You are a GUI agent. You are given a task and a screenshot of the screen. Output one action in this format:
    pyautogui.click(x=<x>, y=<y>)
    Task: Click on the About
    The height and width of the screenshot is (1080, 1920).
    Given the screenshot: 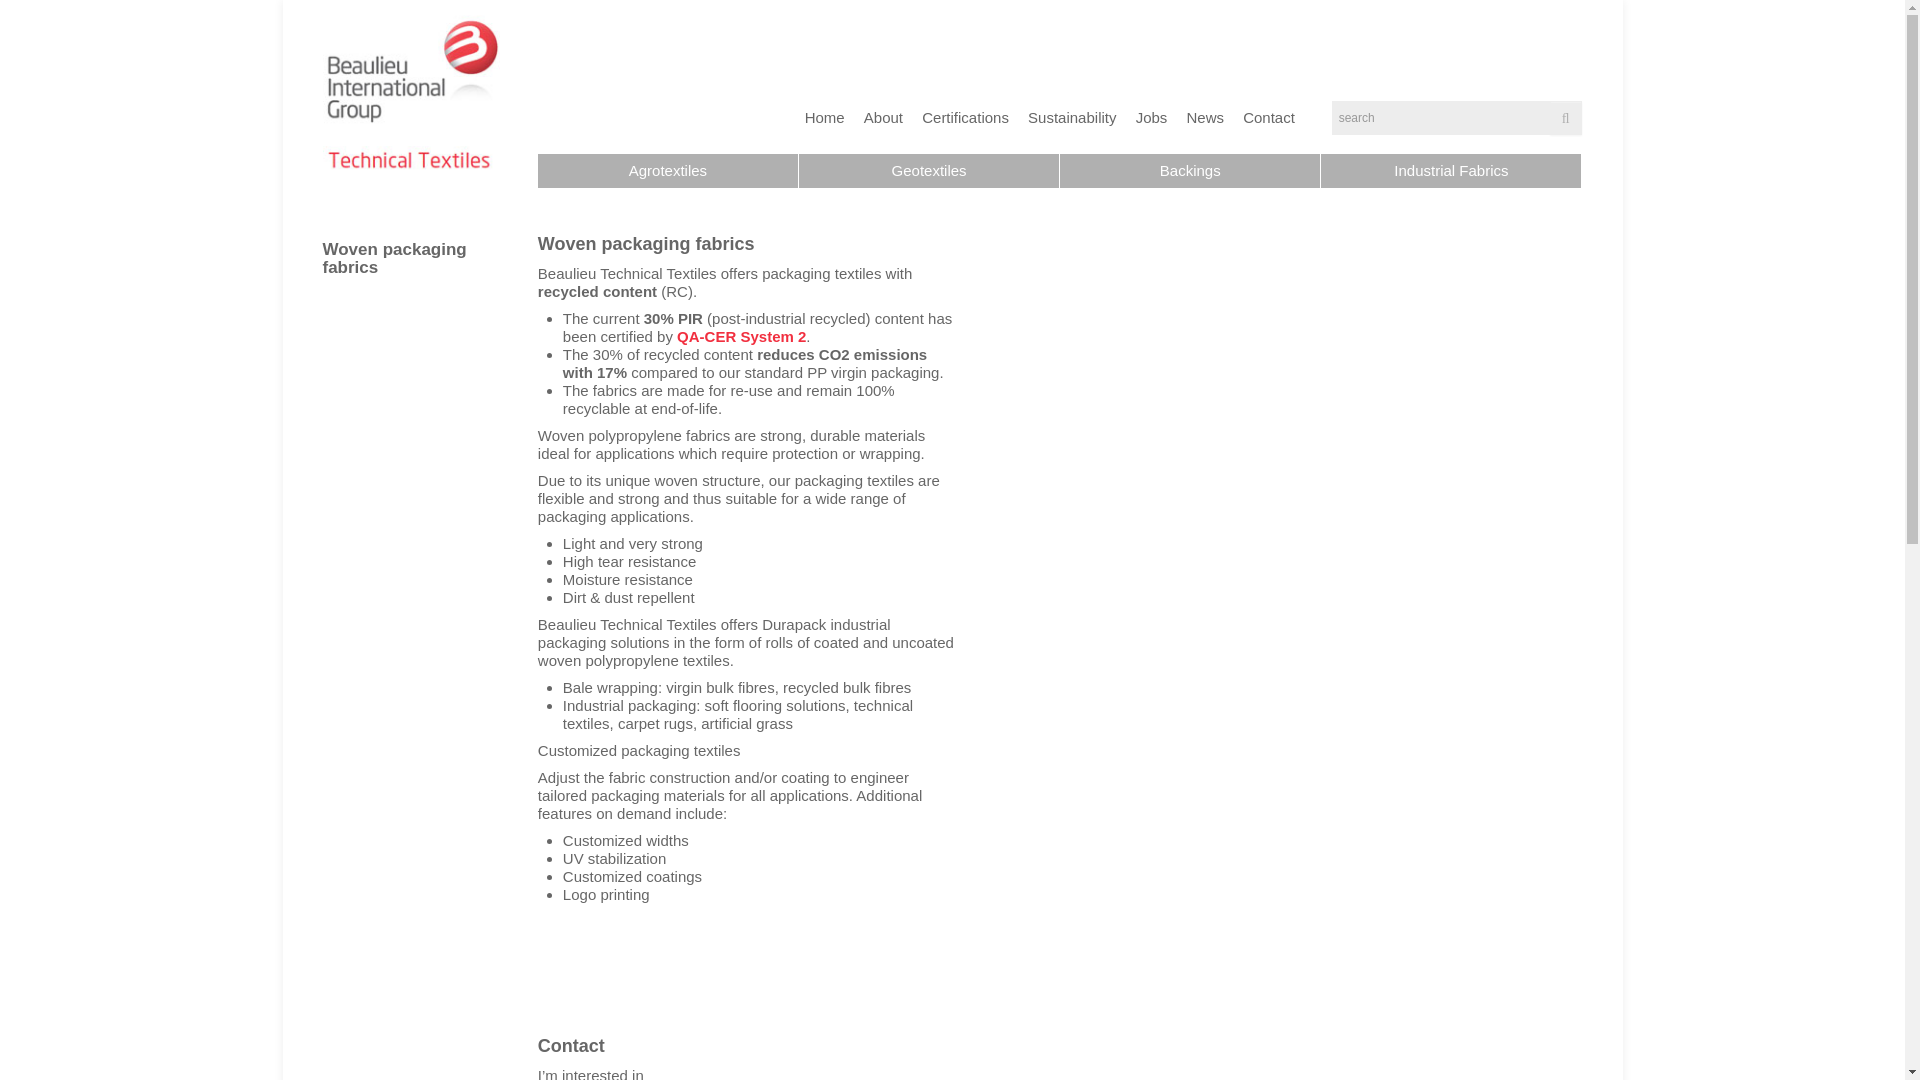 What is the action you would take?
    pyautogui.click(x=886, y=116)
    